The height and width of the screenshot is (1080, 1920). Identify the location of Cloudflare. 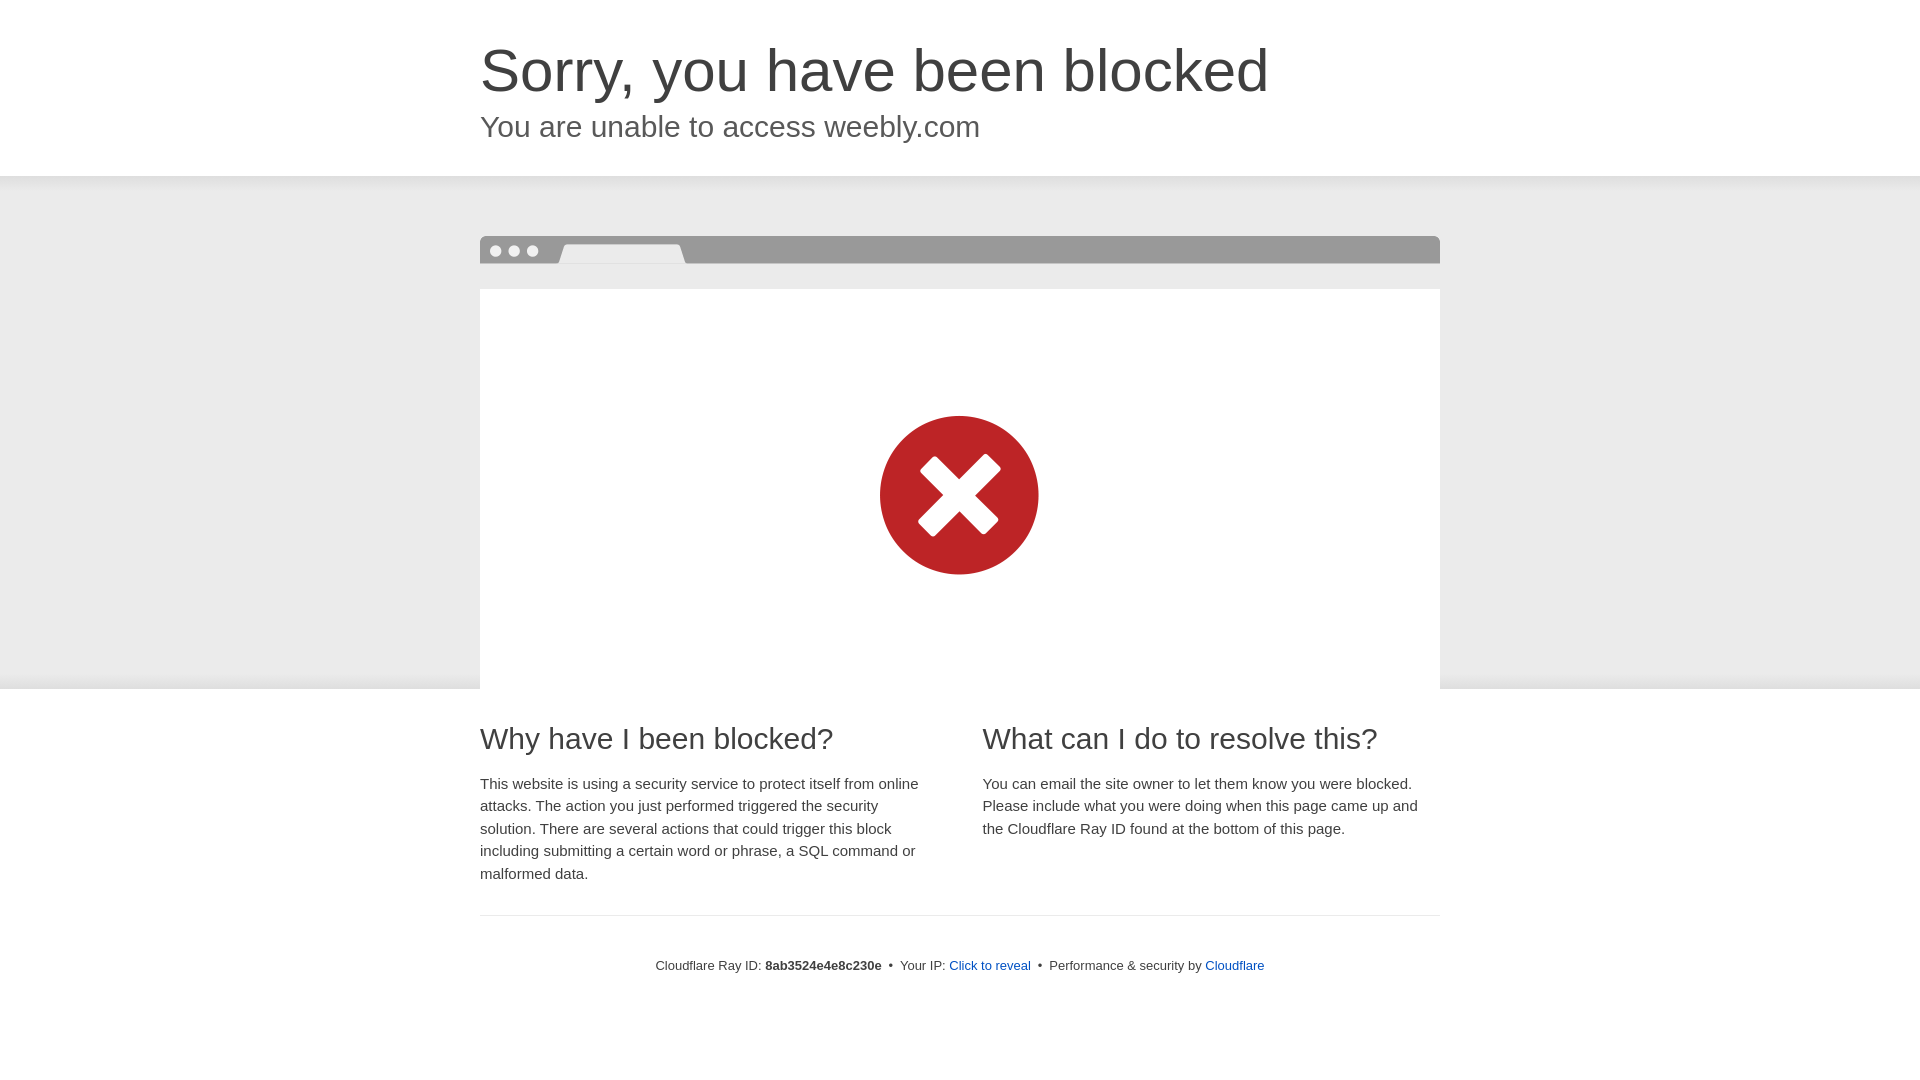
(1234, 965).